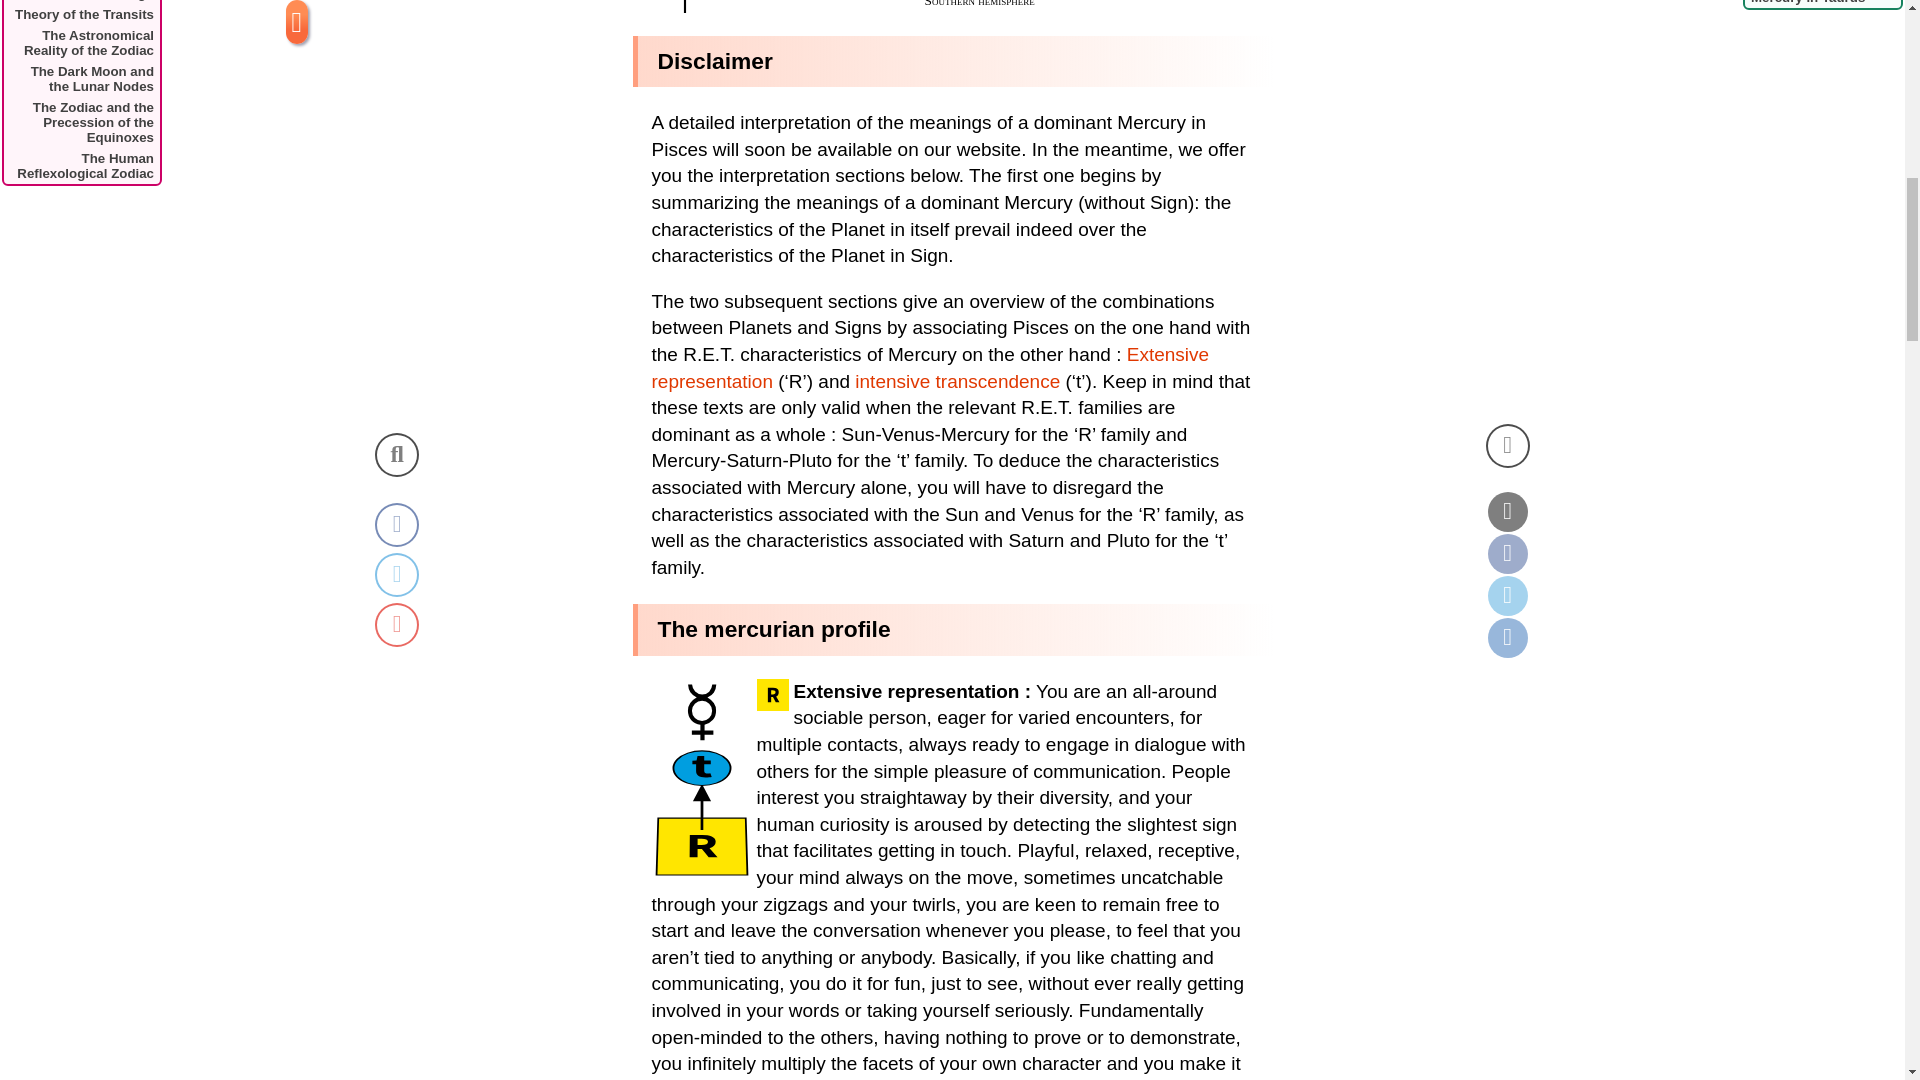 Image resolution: width=1920 pixels, height=1080 pixels. Describe the element at coordinates (81, 78) in the screenshot. I see `The Dark Moon and the Lunar Nodes` at that location.